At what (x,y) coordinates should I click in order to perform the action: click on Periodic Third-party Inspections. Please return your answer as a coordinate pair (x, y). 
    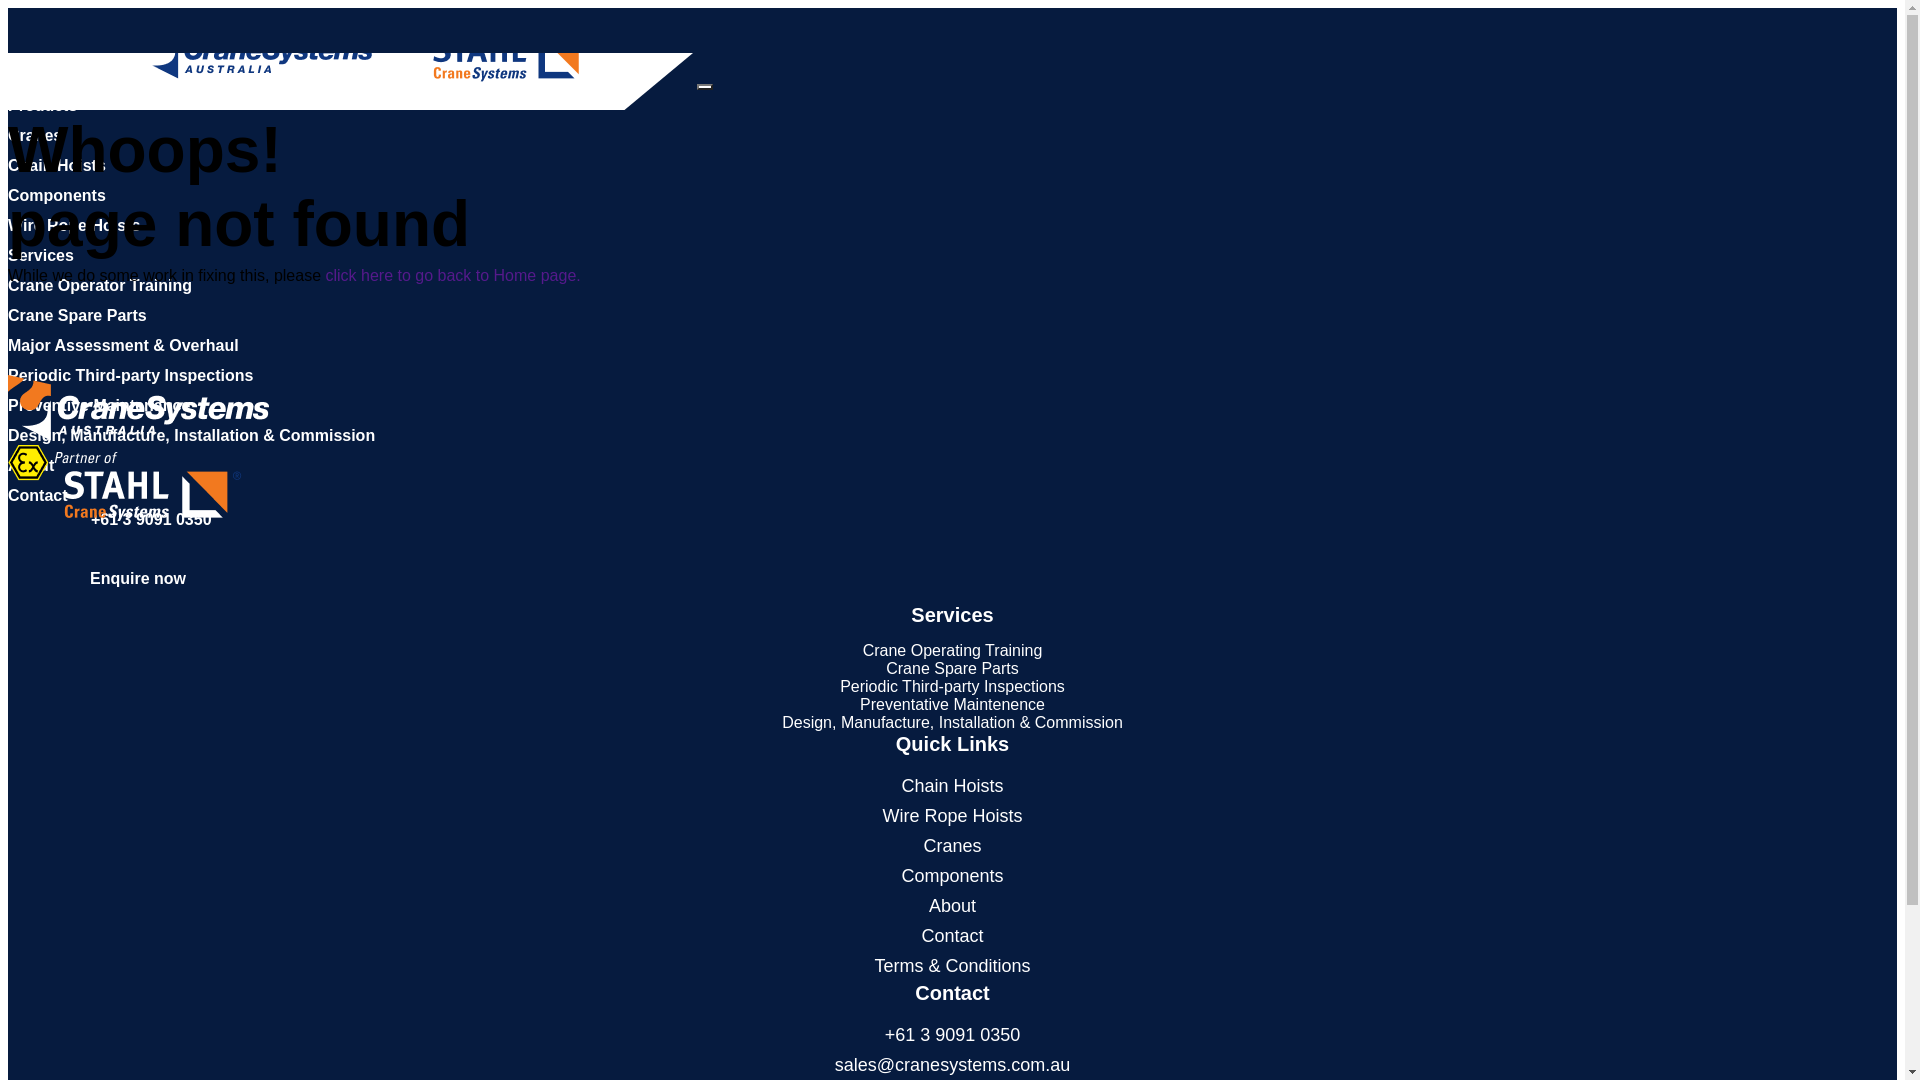
    Looking at the image, I should click on (130, 376).